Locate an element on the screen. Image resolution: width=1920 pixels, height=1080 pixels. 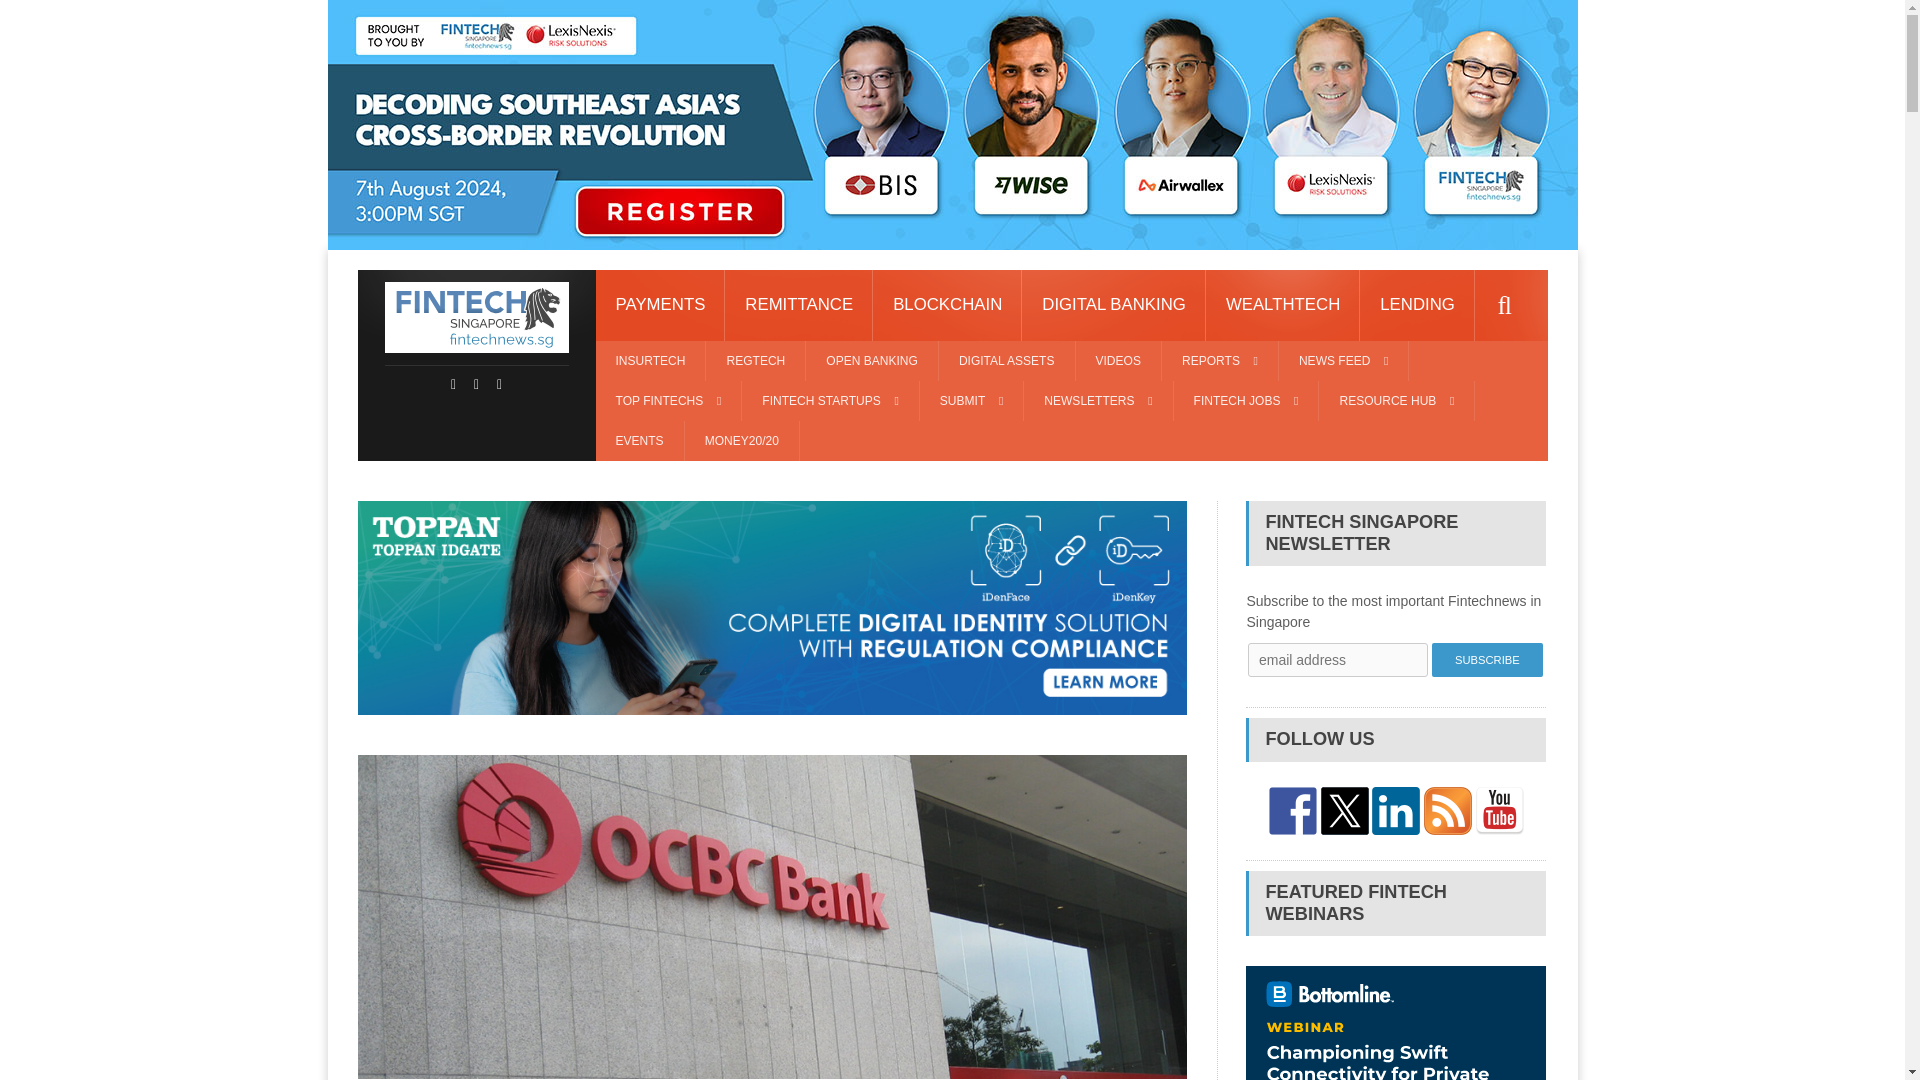
Follow us on Facebook is located at coordinates (1293, 810).